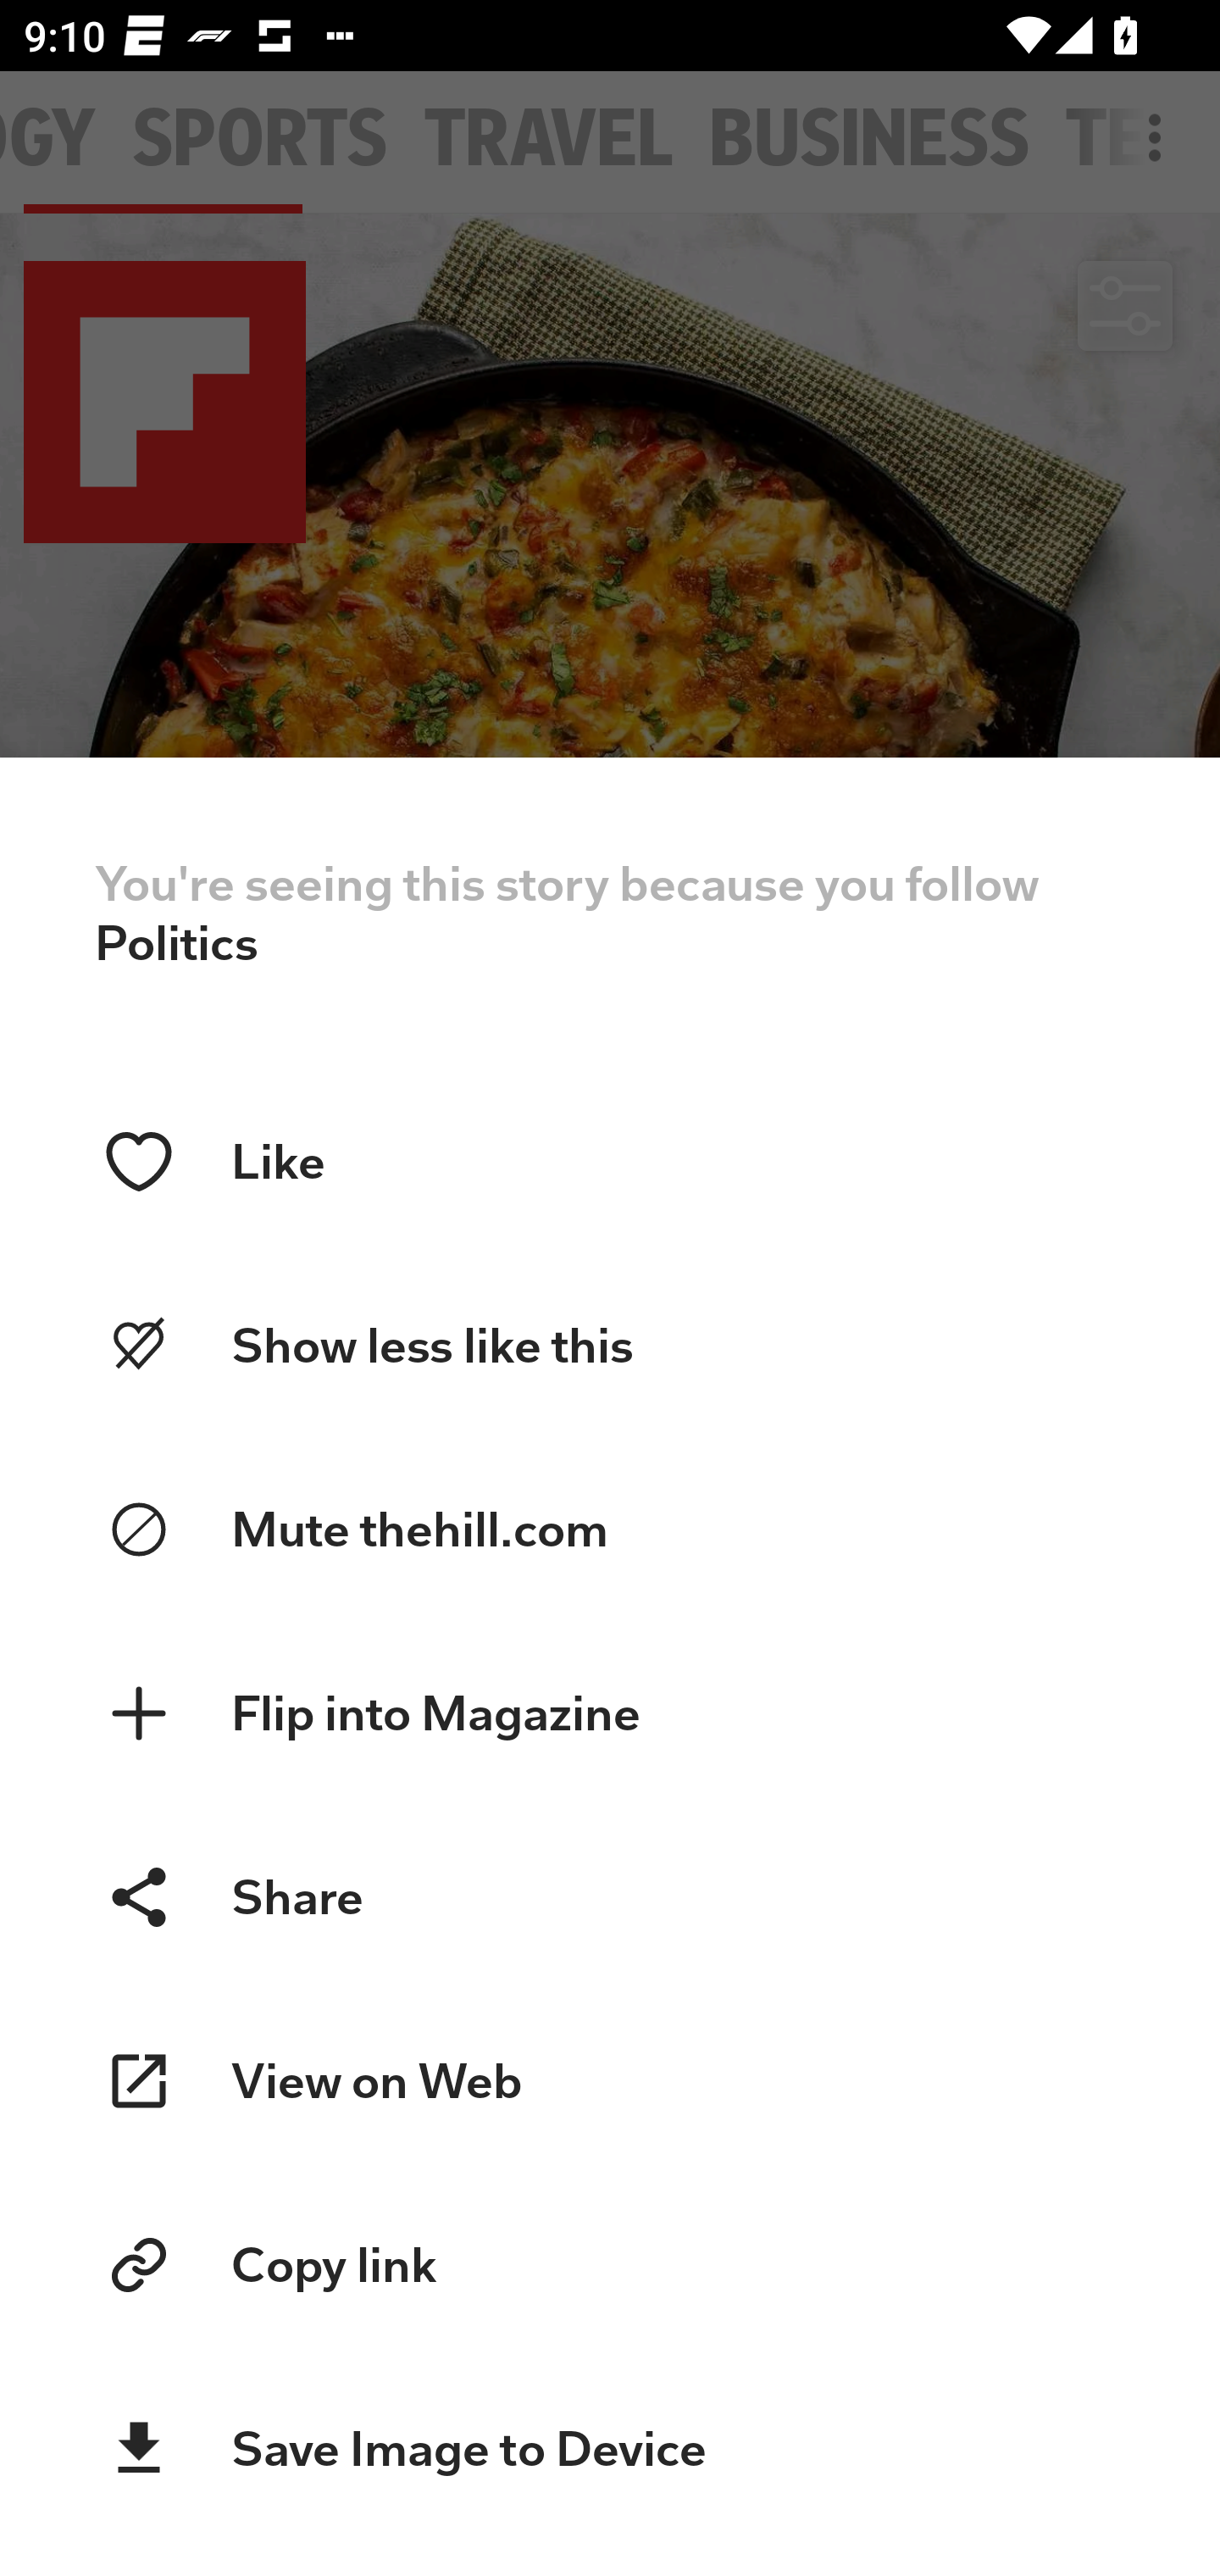 The image size is (1220, 2576). What do you see at coordinates (610, 2081) in the screenshot?
I see `View on Web` at bounding box center [610, 2081].